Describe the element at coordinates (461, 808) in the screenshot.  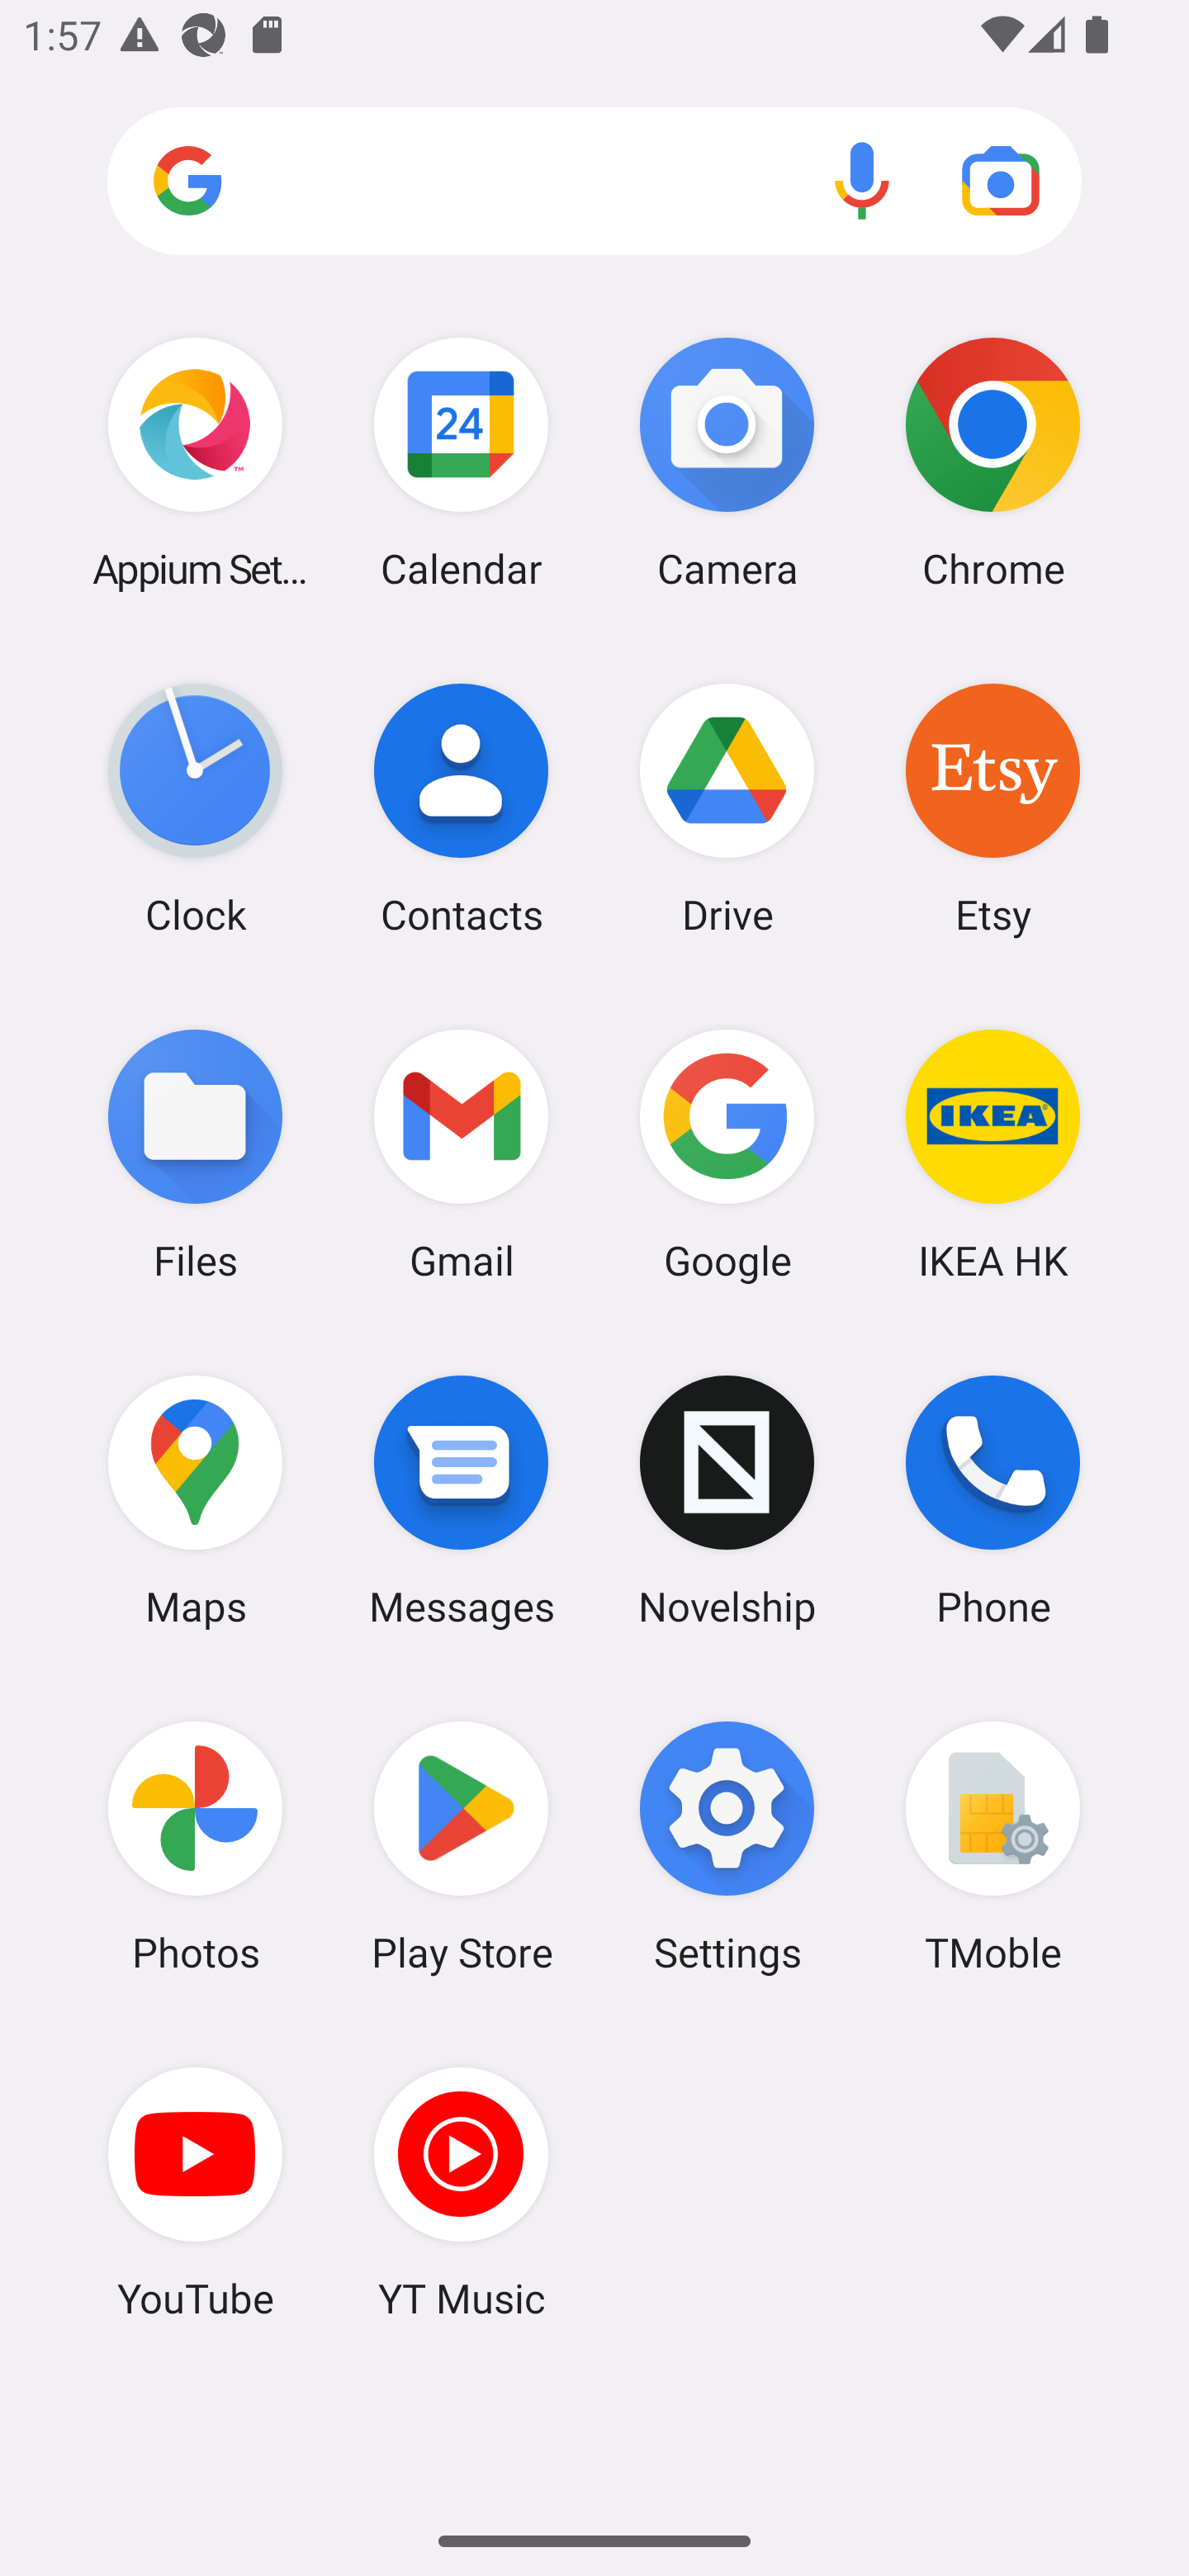
I see `Contacts` at that location.